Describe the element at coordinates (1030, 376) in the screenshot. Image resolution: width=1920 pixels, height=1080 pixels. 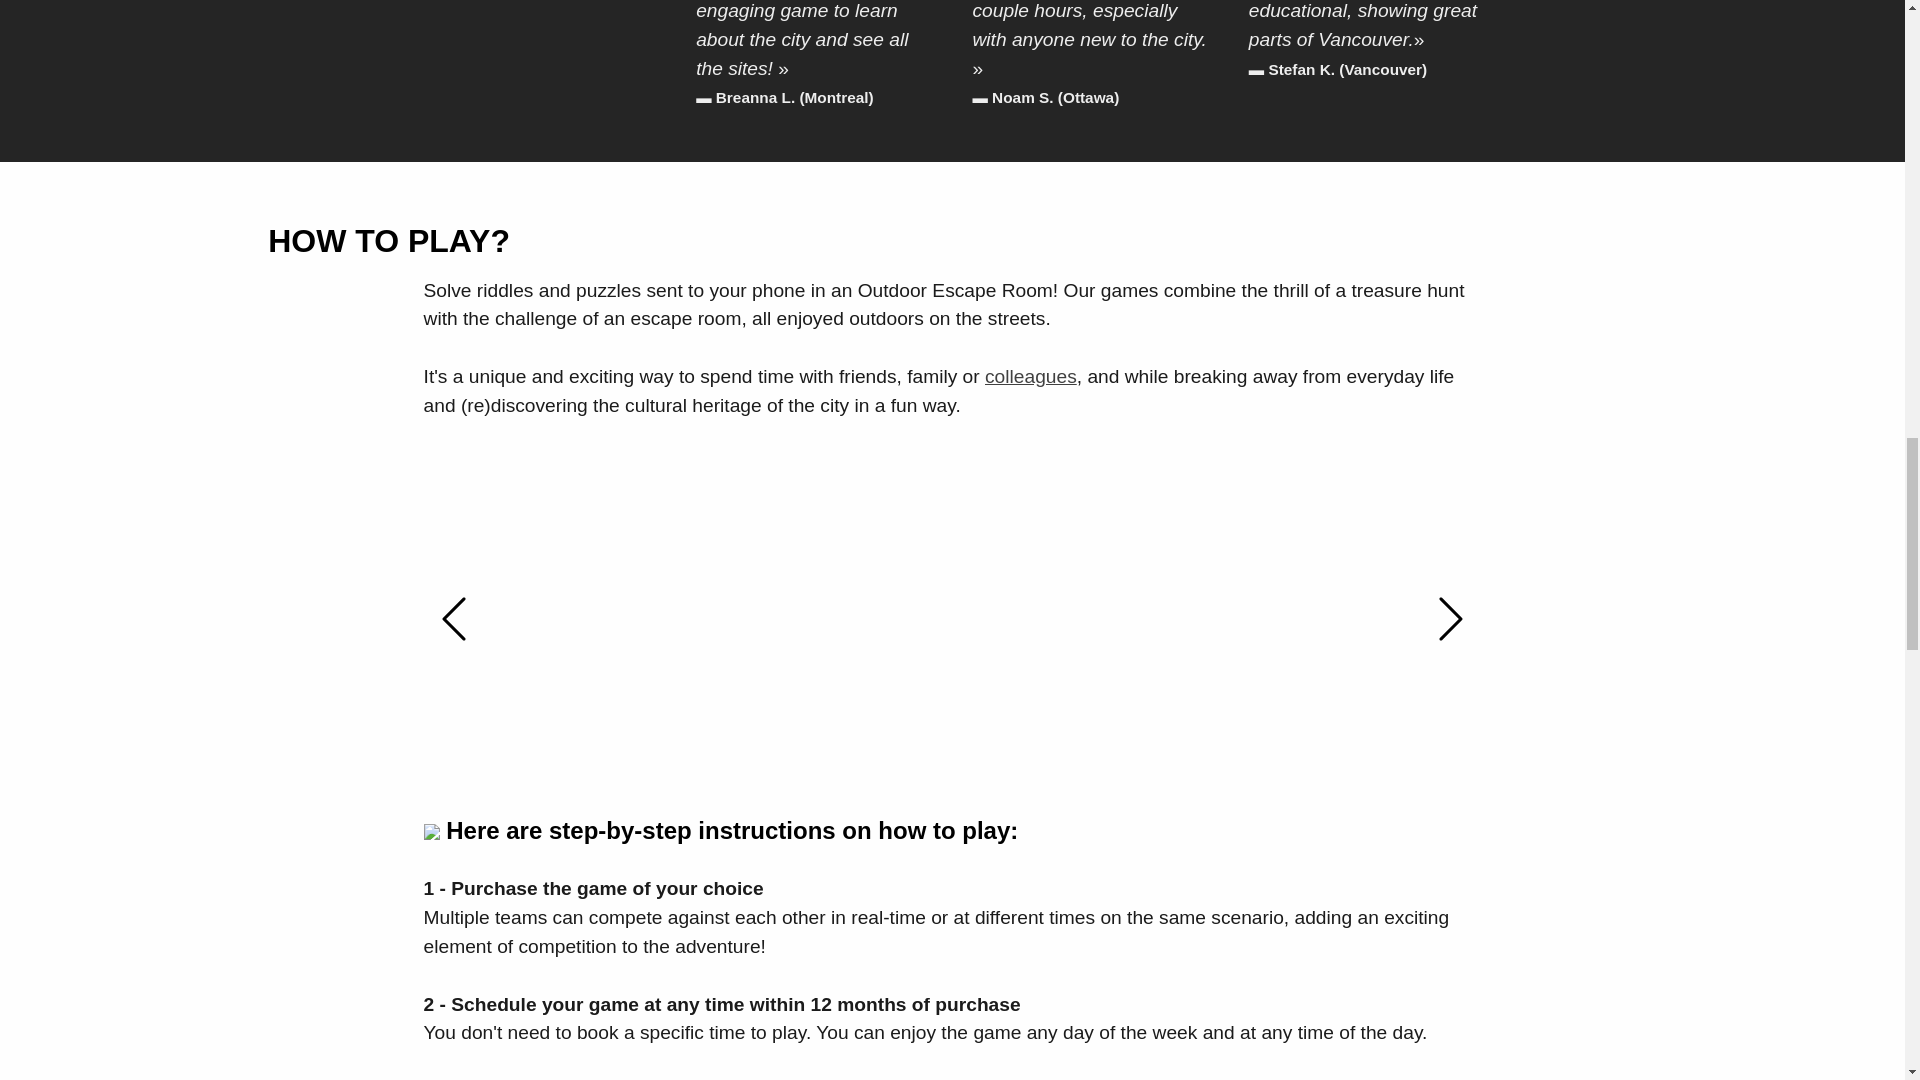
I see `colleagues` at that location.